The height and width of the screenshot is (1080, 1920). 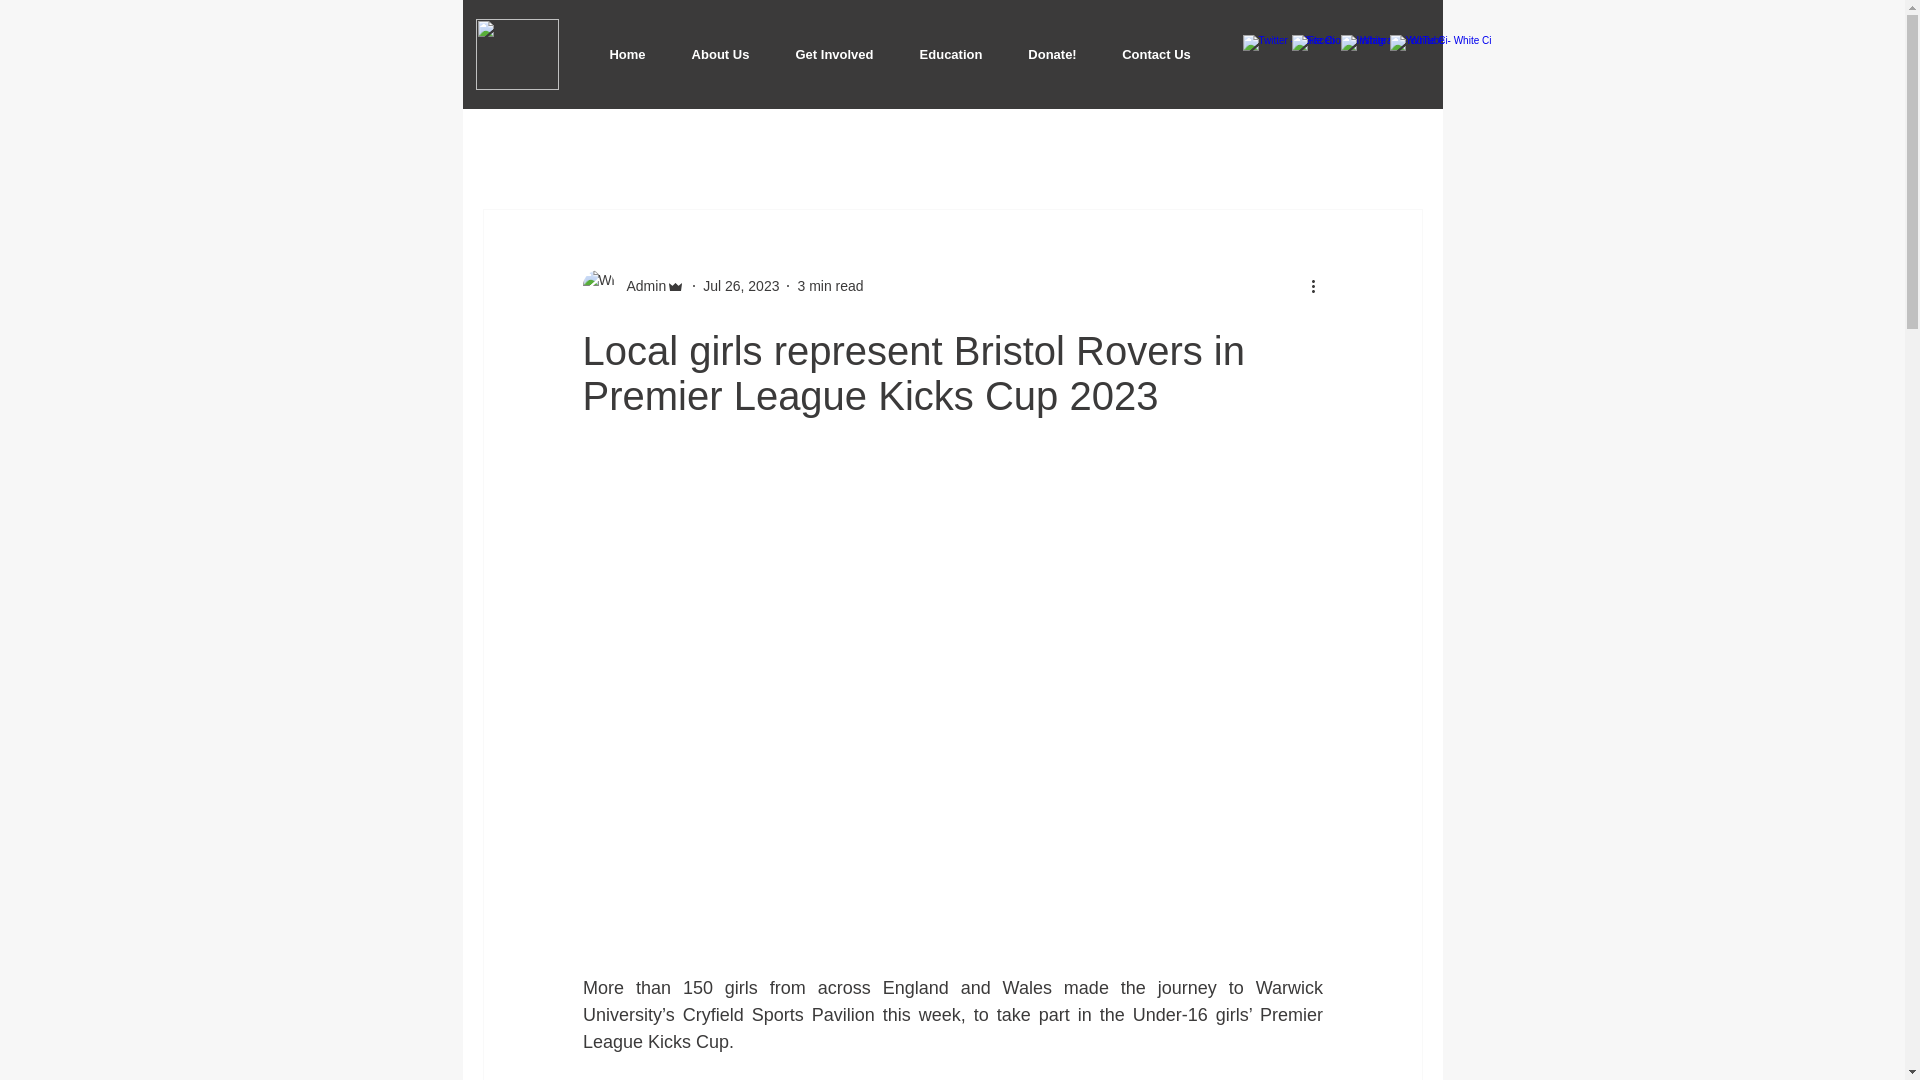 I want to click on Education, so click(x=950, y=54).